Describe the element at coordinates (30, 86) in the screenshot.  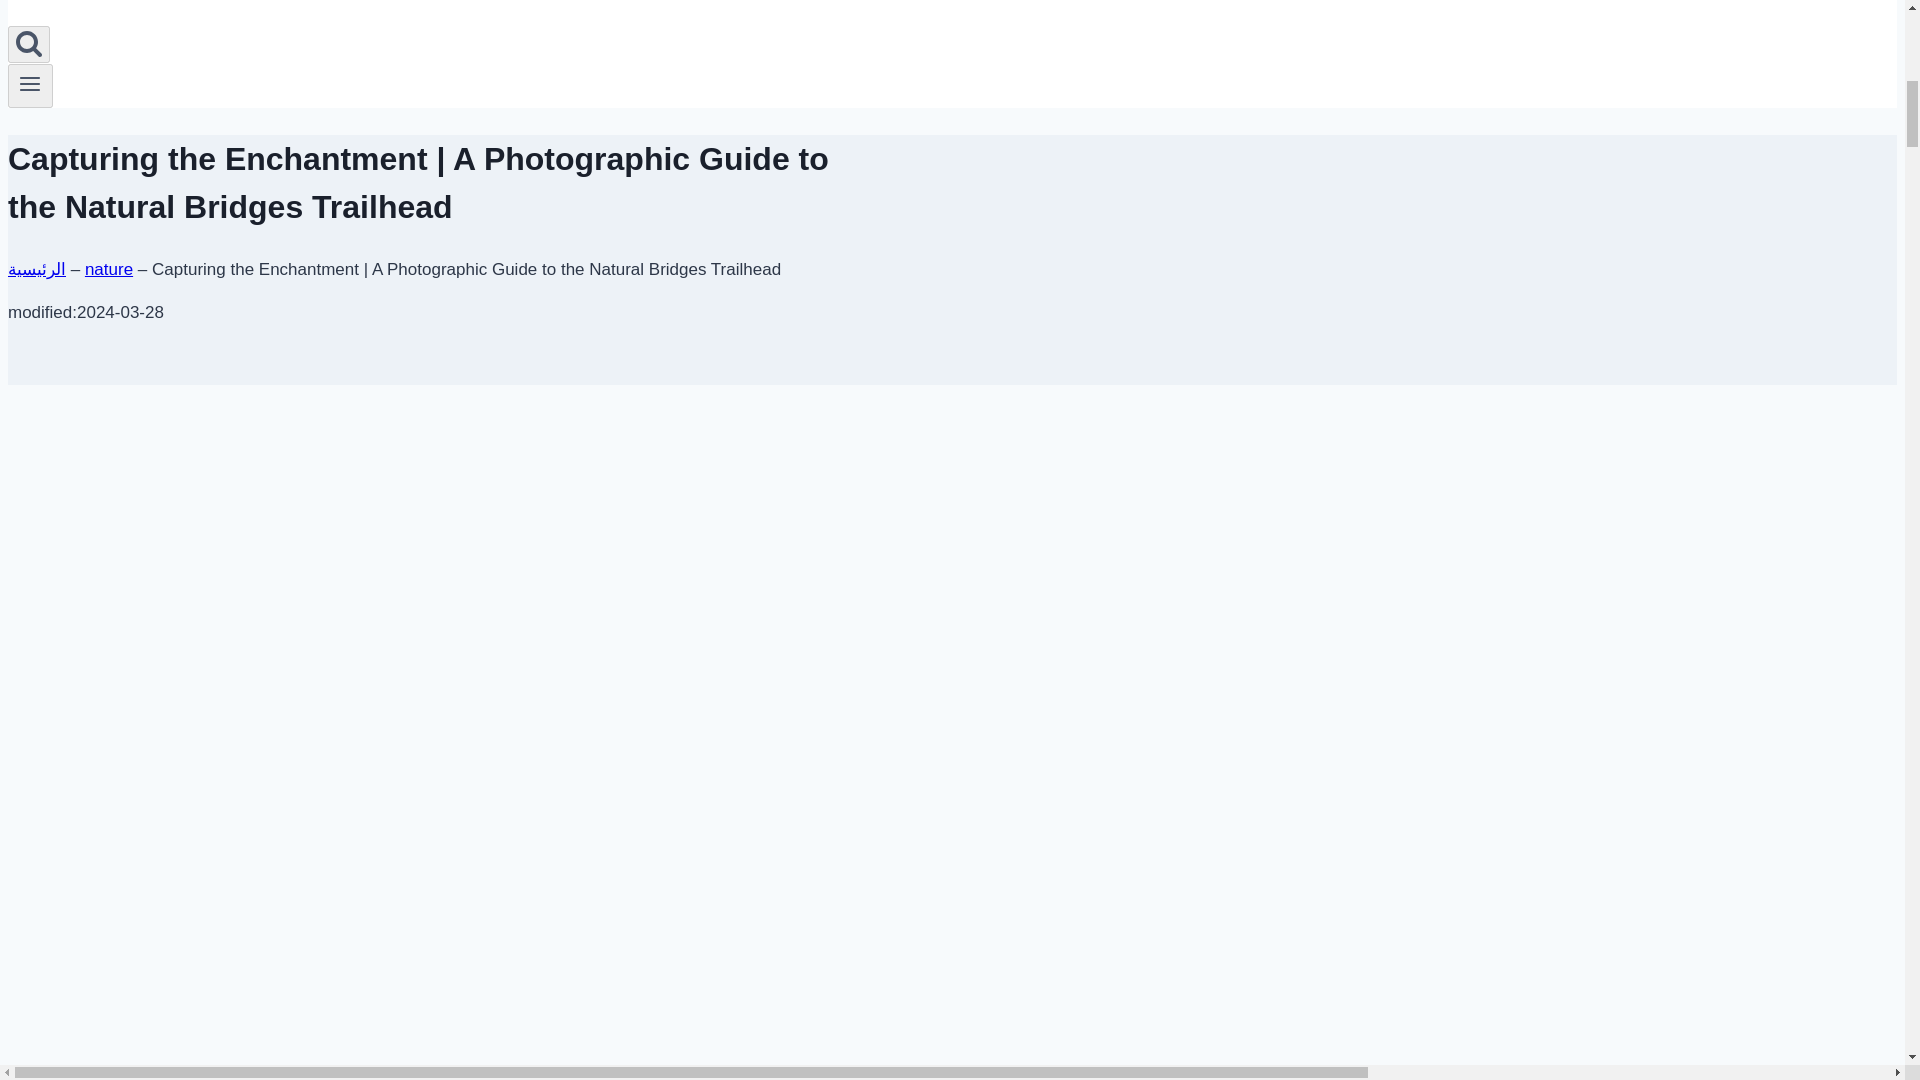
I see `Toggle Menu` at that location.